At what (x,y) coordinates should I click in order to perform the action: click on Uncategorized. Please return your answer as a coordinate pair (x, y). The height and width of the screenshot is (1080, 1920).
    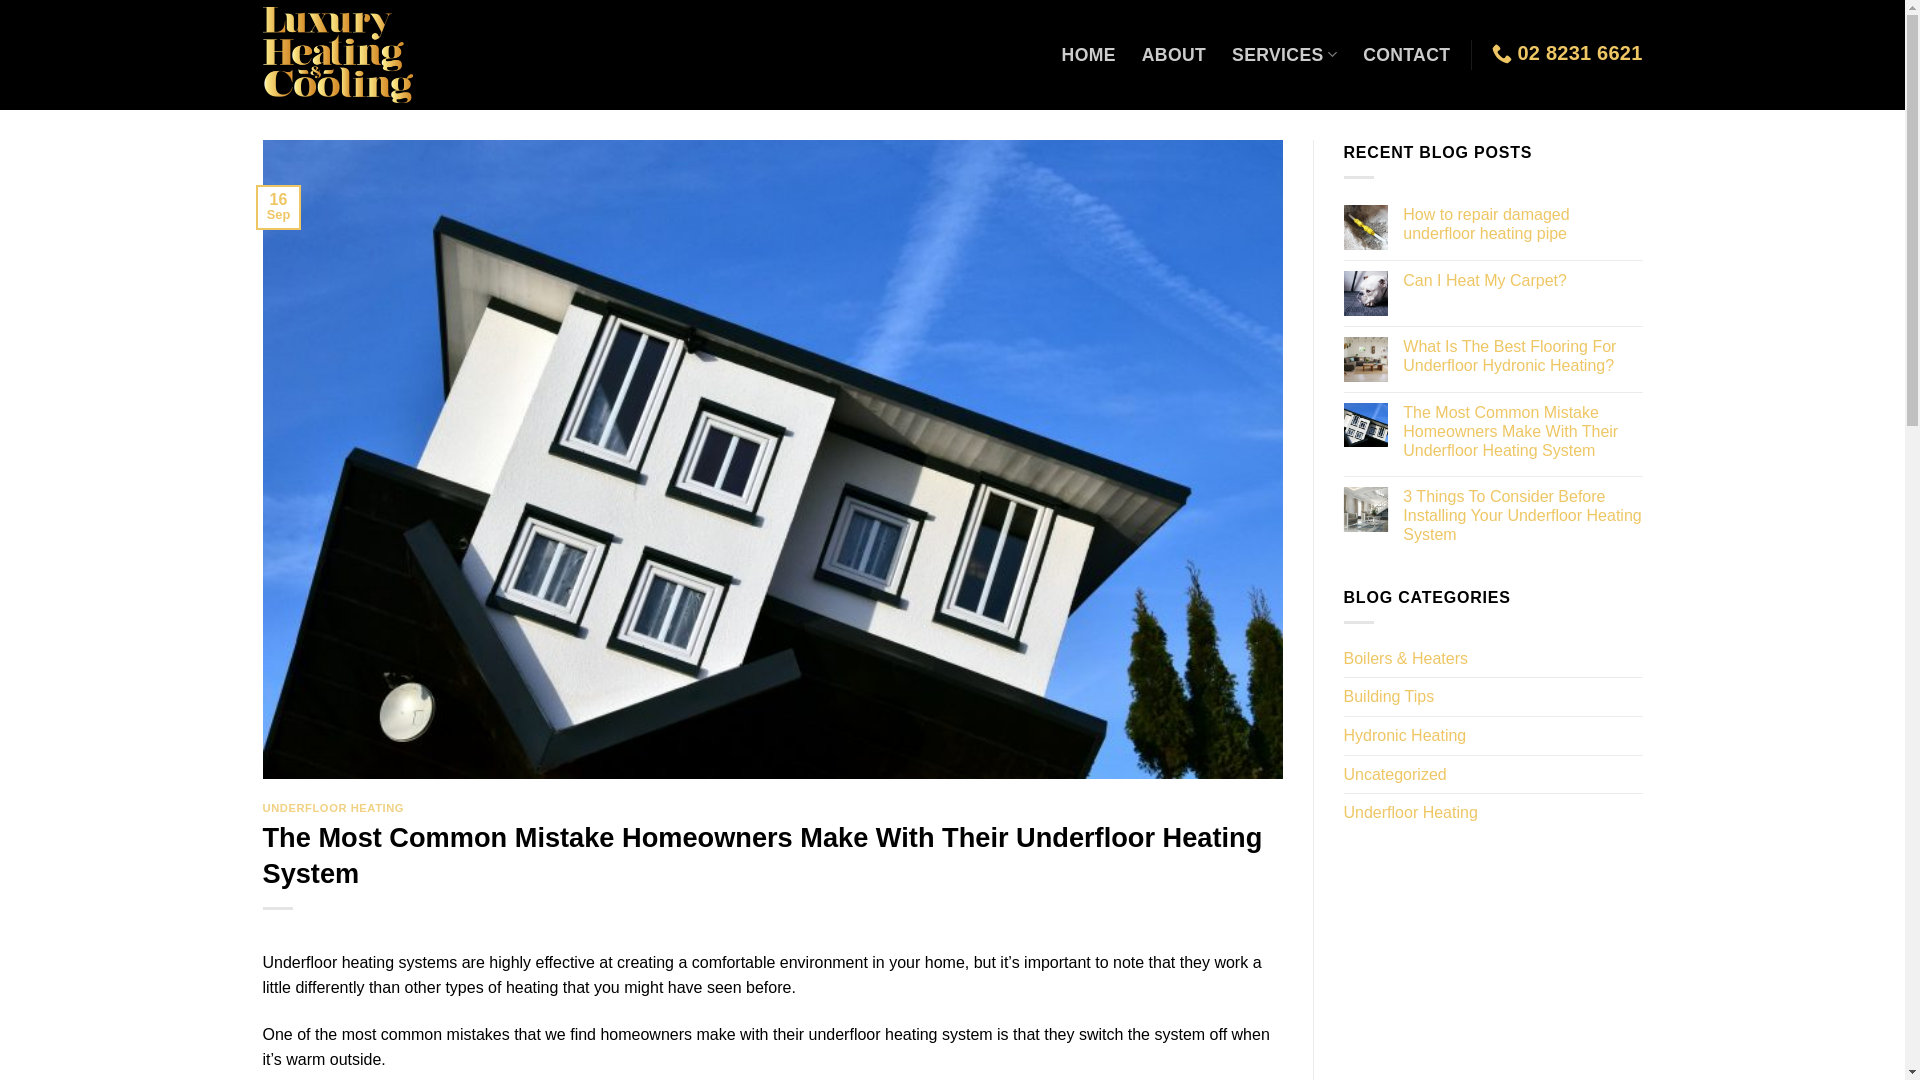
    Looking at the image, I should click on (1396, 775).